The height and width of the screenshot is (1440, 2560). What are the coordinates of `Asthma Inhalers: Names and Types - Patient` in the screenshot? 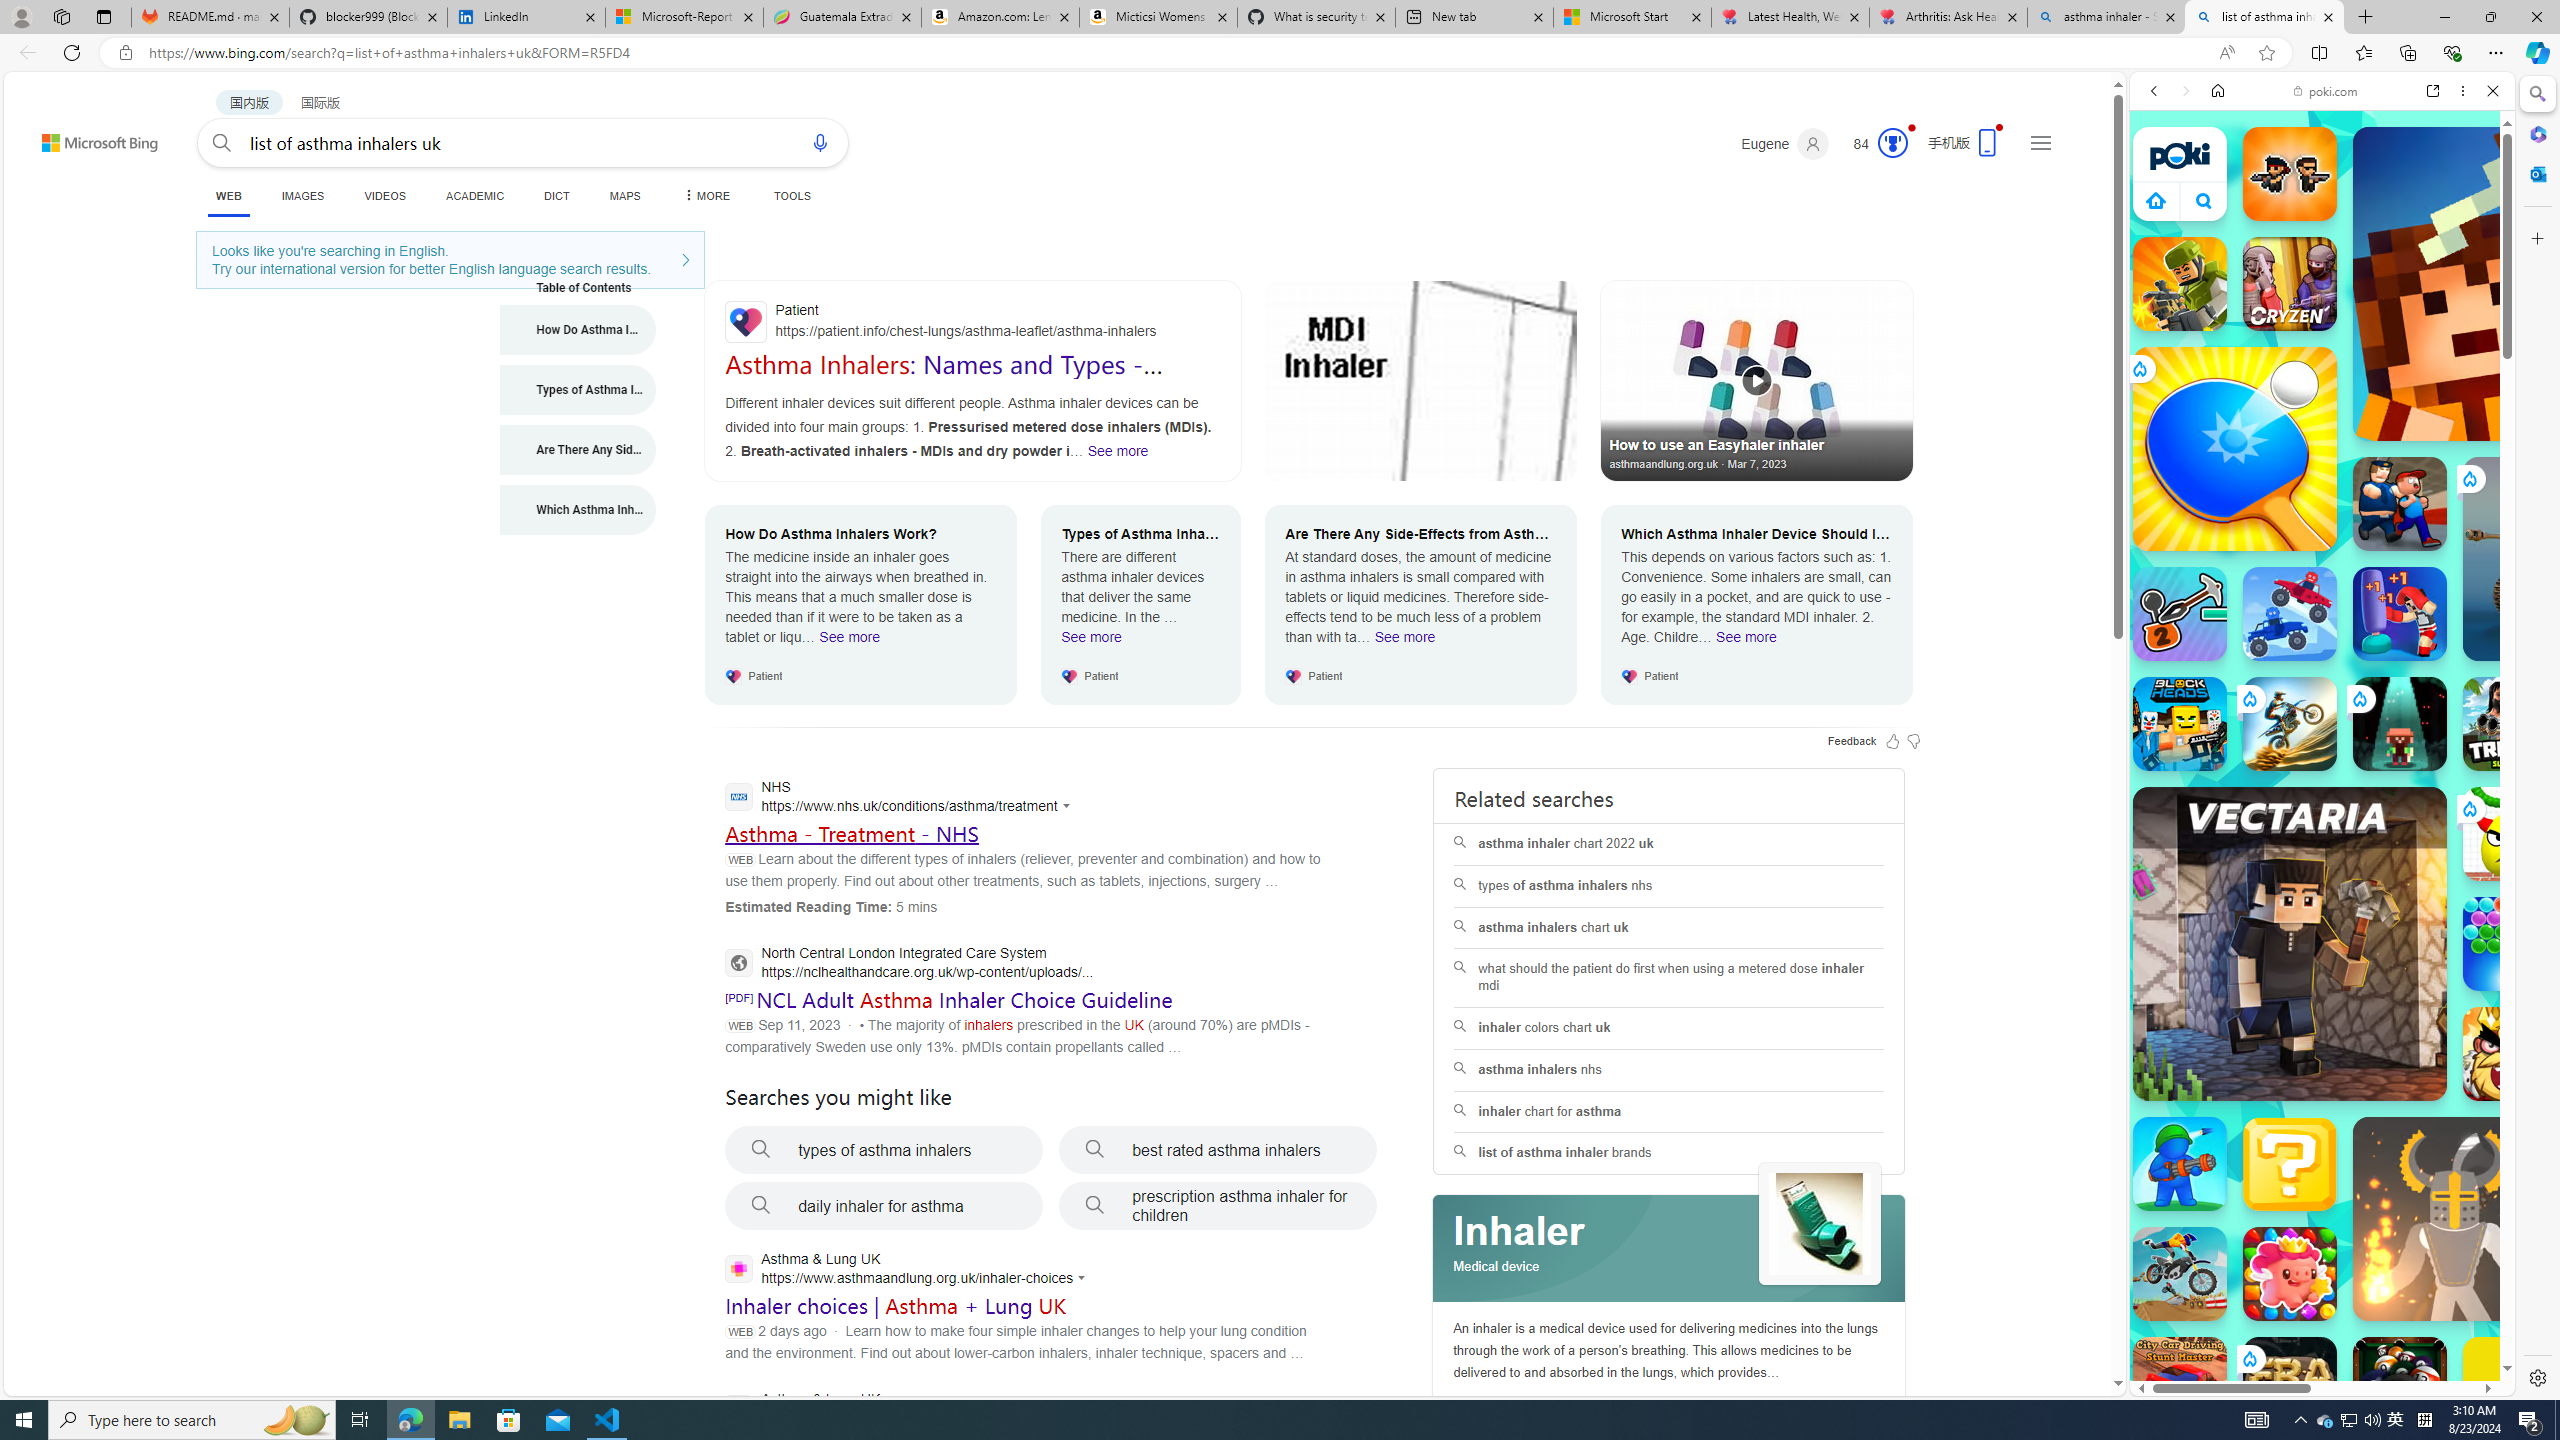 It's located at (943, 378).